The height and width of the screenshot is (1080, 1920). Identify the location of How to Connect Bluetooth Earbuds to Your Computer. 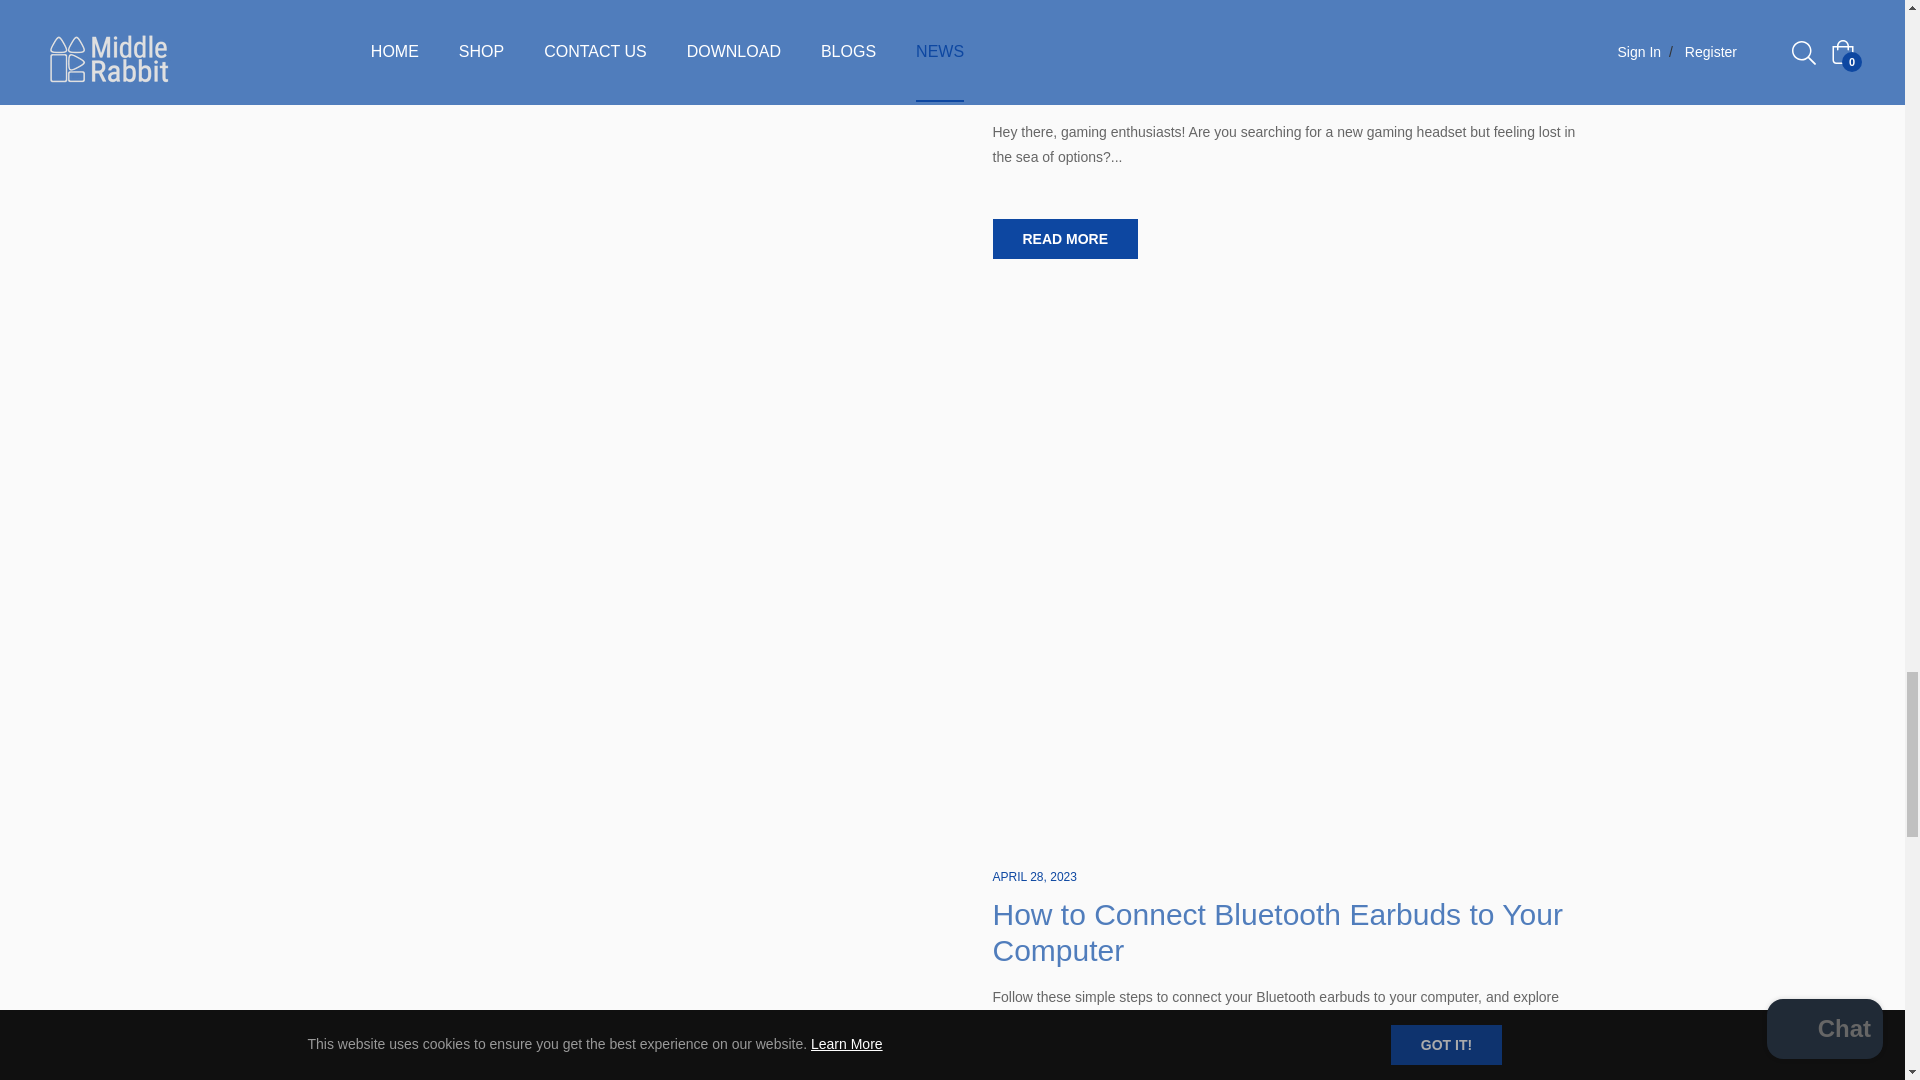
(1277, 932).